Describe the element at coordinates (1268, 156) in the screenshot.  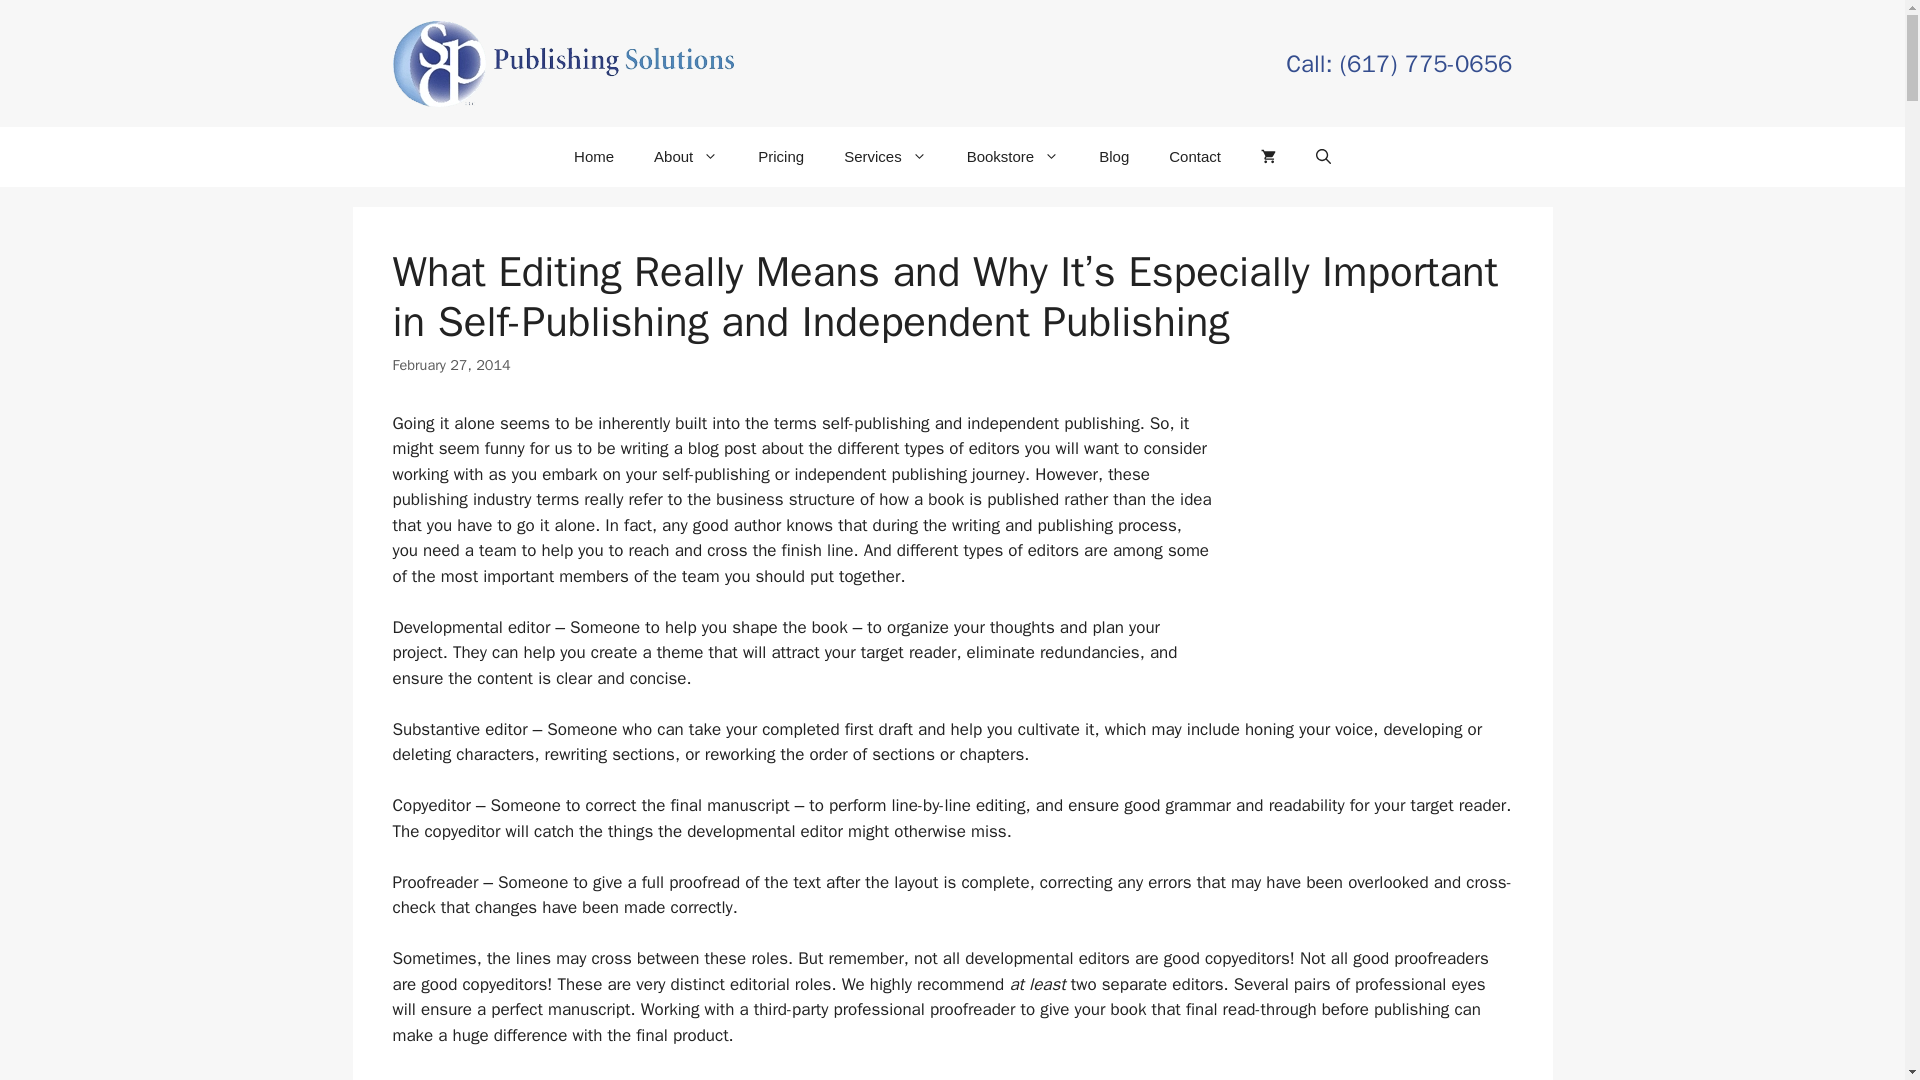
I see `View your shopping cart` at that location.